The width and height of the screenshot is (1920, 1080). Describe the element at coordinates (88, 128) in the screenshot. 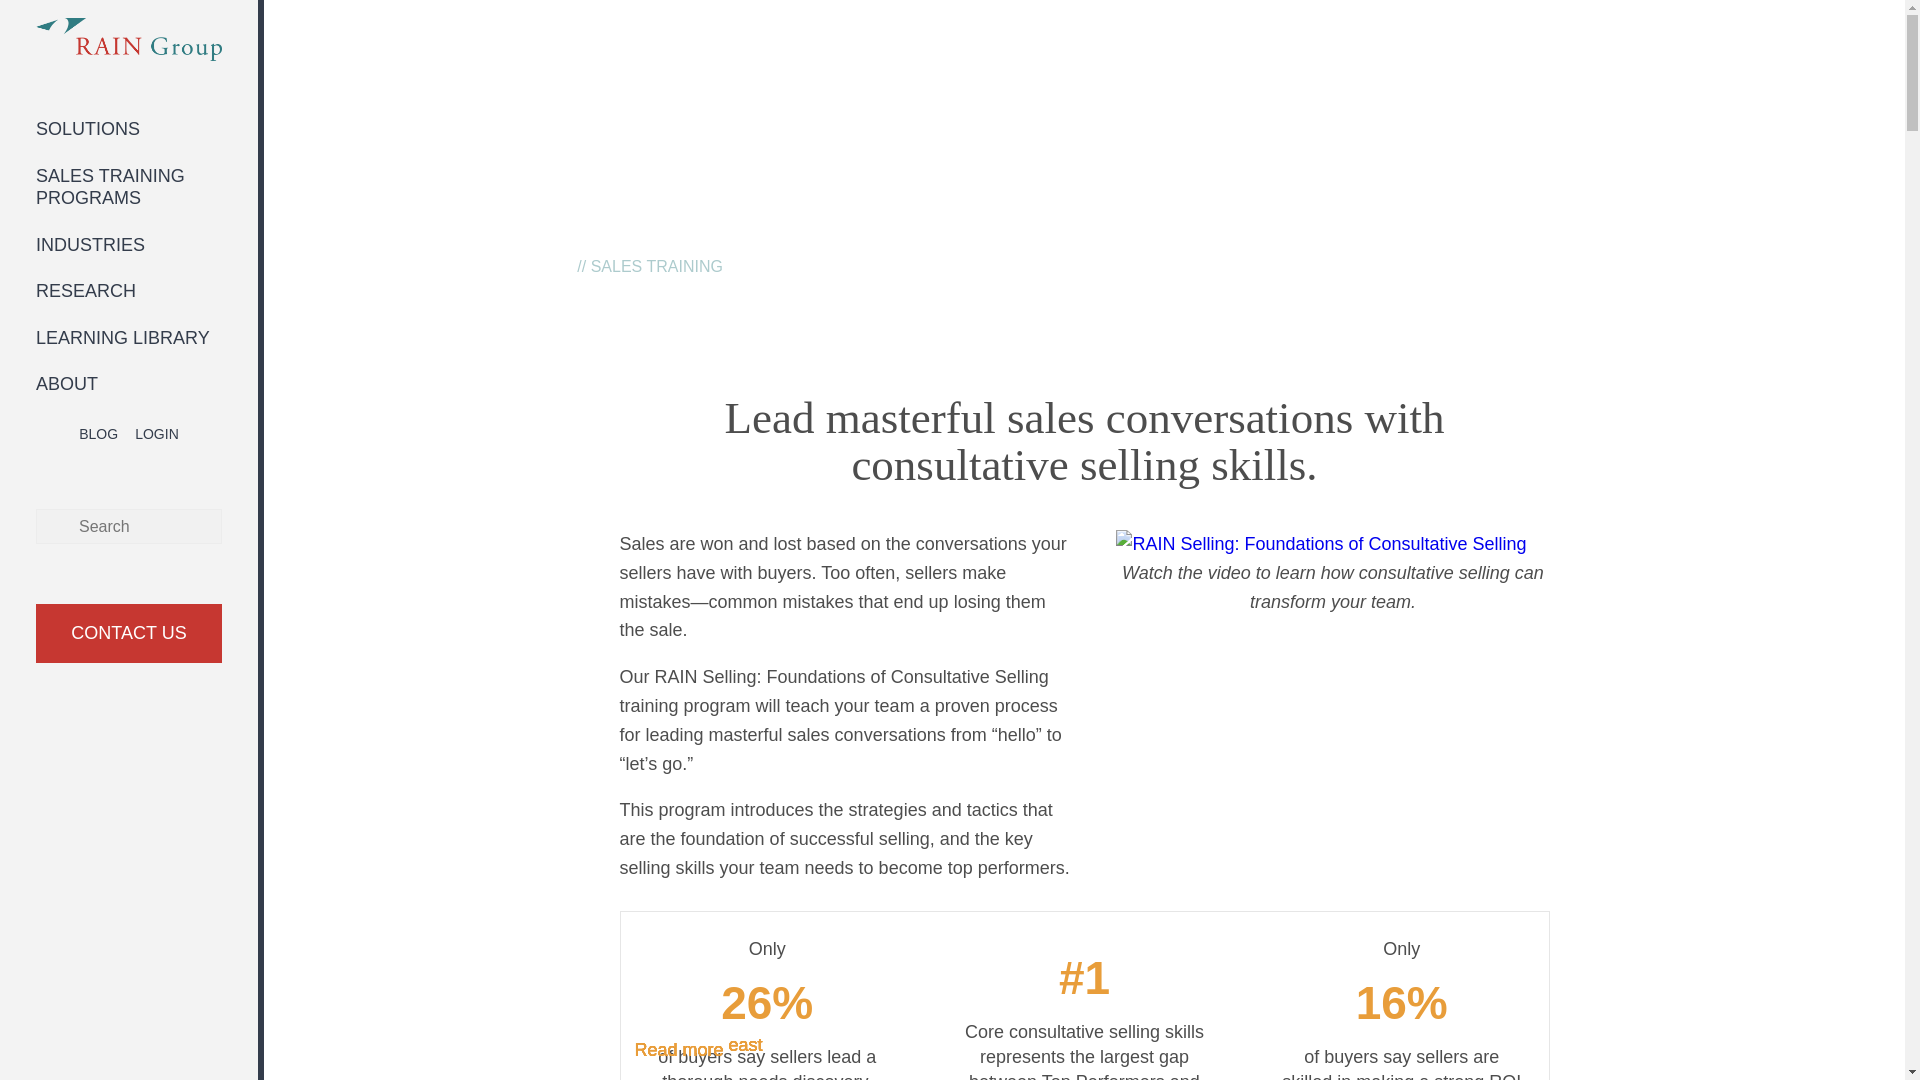

I see `SOLUTIONS` at that location.